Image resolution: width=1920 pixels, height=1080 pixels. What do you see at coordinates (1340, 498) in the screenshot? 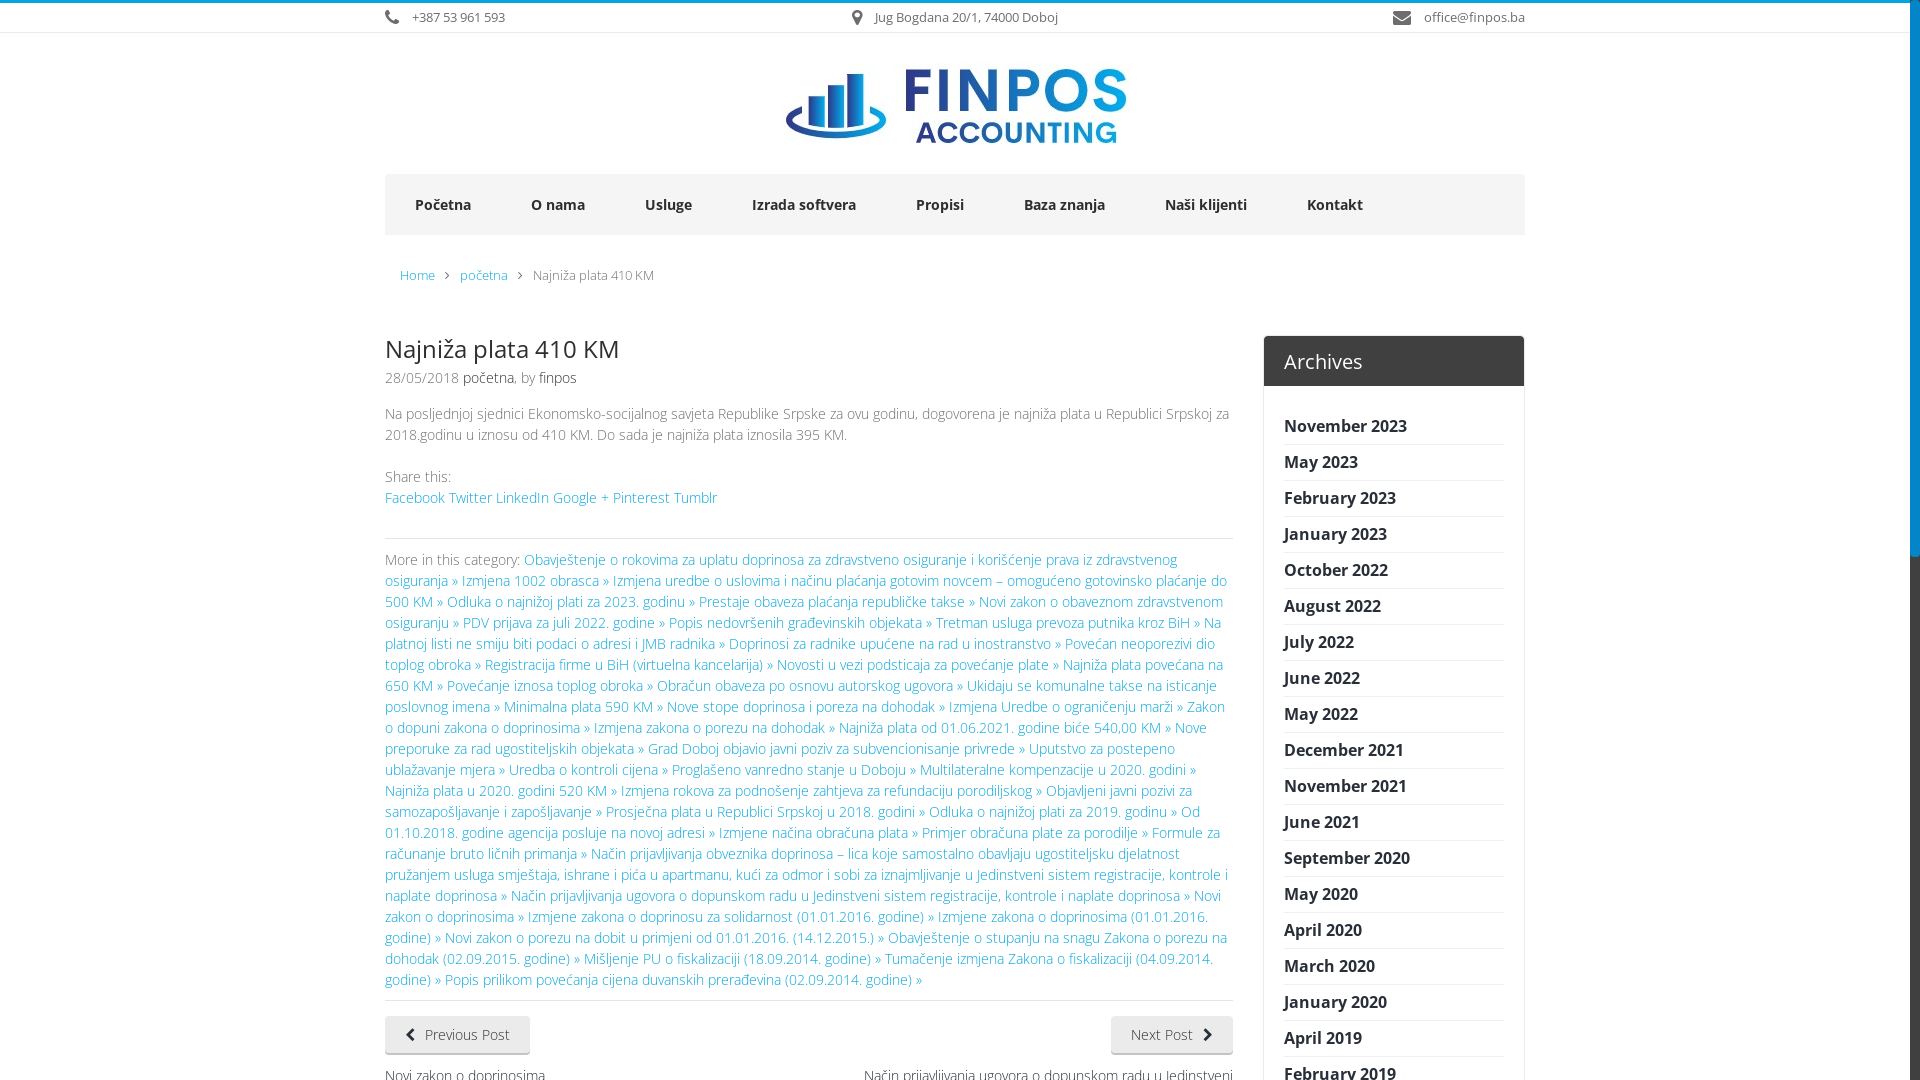
I see `February 2023` at bounding box center [1340, 498].